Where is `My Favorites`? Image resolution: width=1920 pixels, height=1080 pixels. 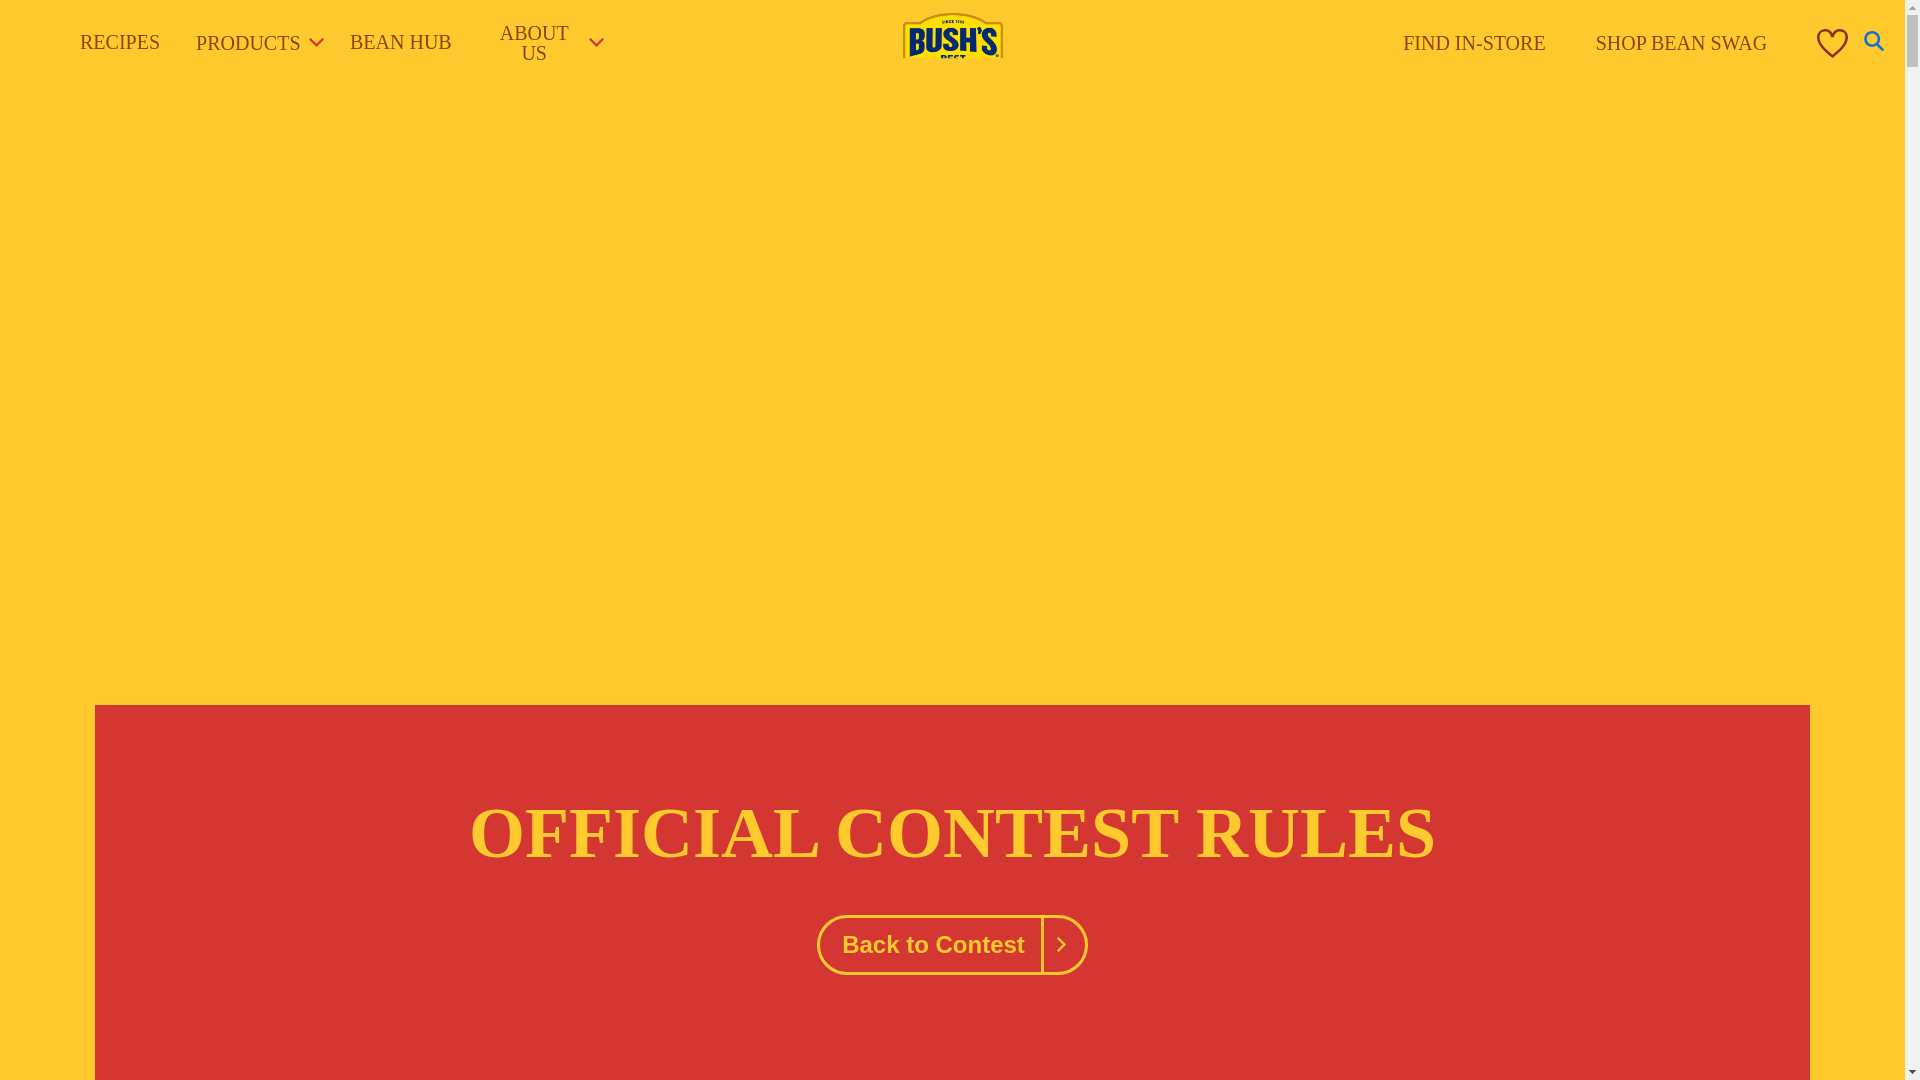 My Favorites is located at coordinates (1832, 44).